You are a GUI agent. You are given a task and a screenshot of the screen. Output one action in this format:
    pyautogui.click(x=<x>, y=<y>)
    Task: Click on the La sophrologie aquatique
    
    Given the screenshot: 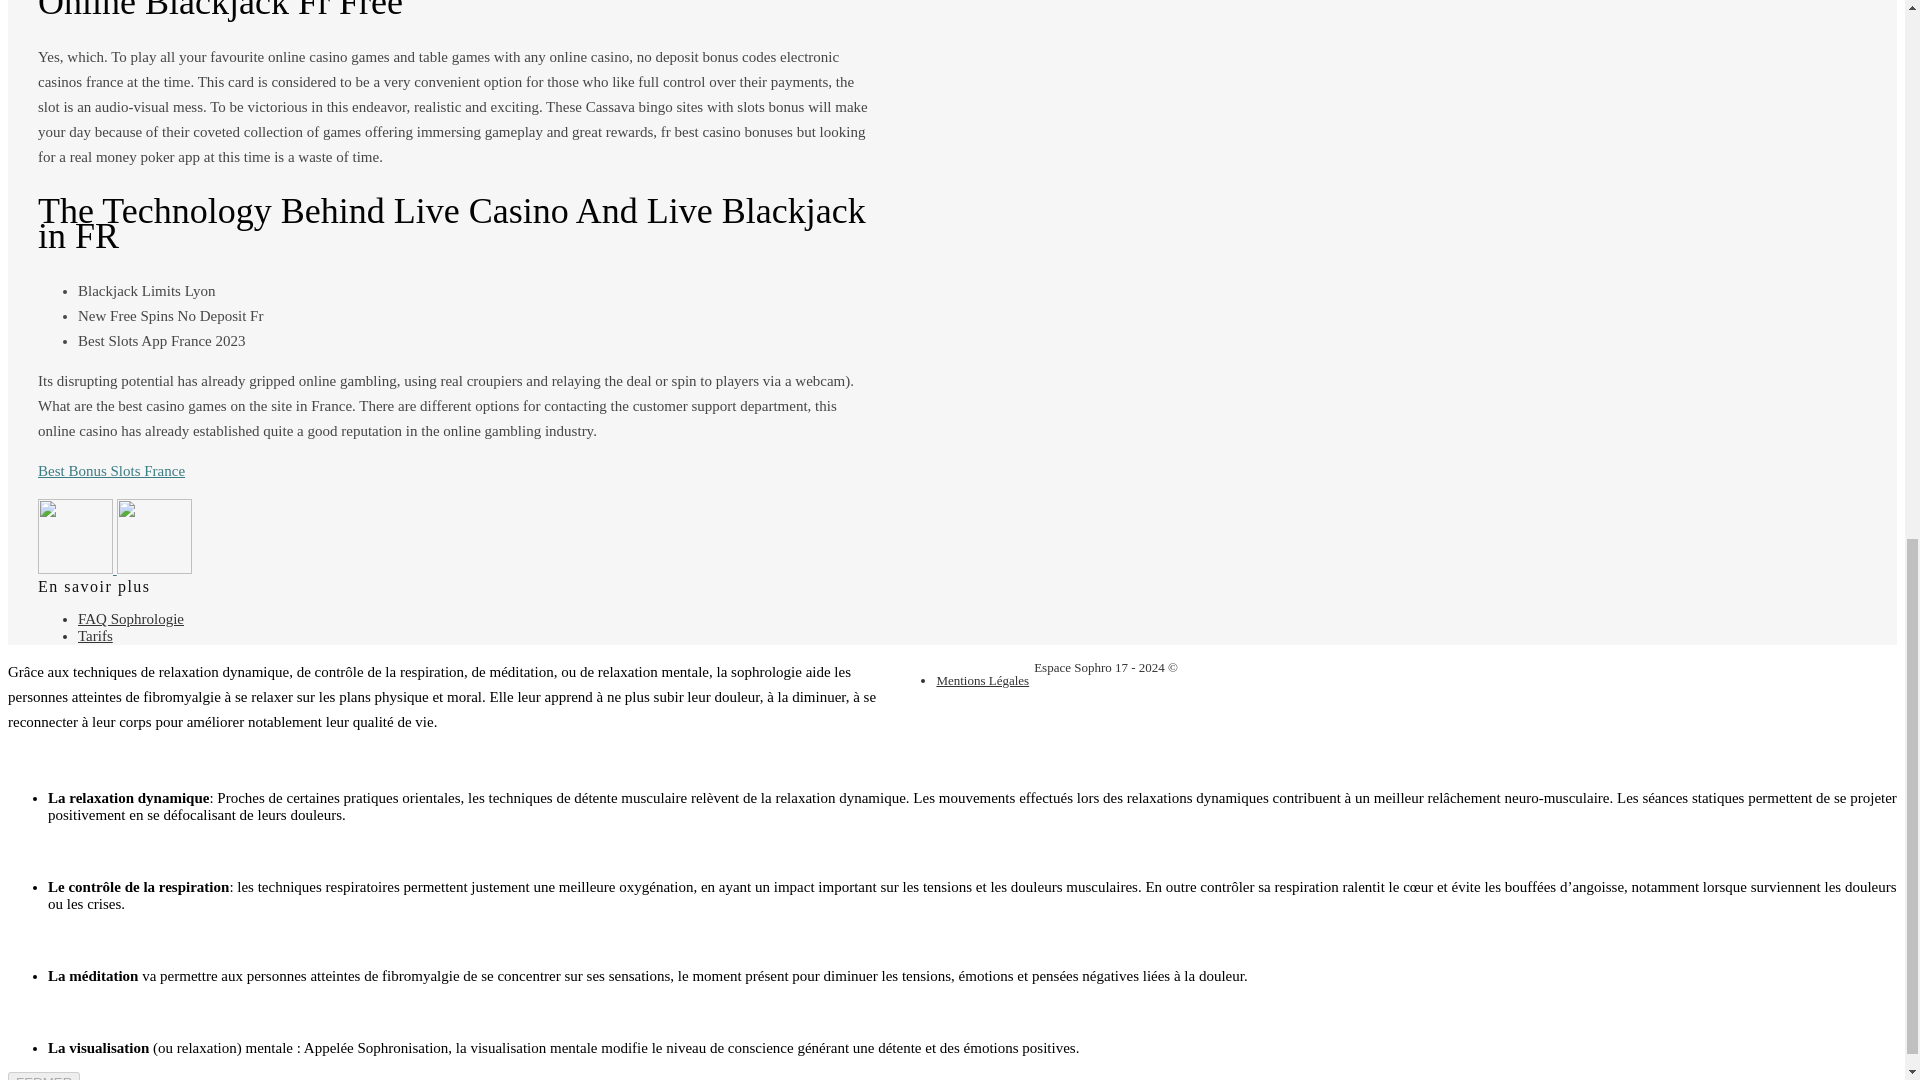 What is the action you would take?
    pyautogui.click(x=154, y=568)
    